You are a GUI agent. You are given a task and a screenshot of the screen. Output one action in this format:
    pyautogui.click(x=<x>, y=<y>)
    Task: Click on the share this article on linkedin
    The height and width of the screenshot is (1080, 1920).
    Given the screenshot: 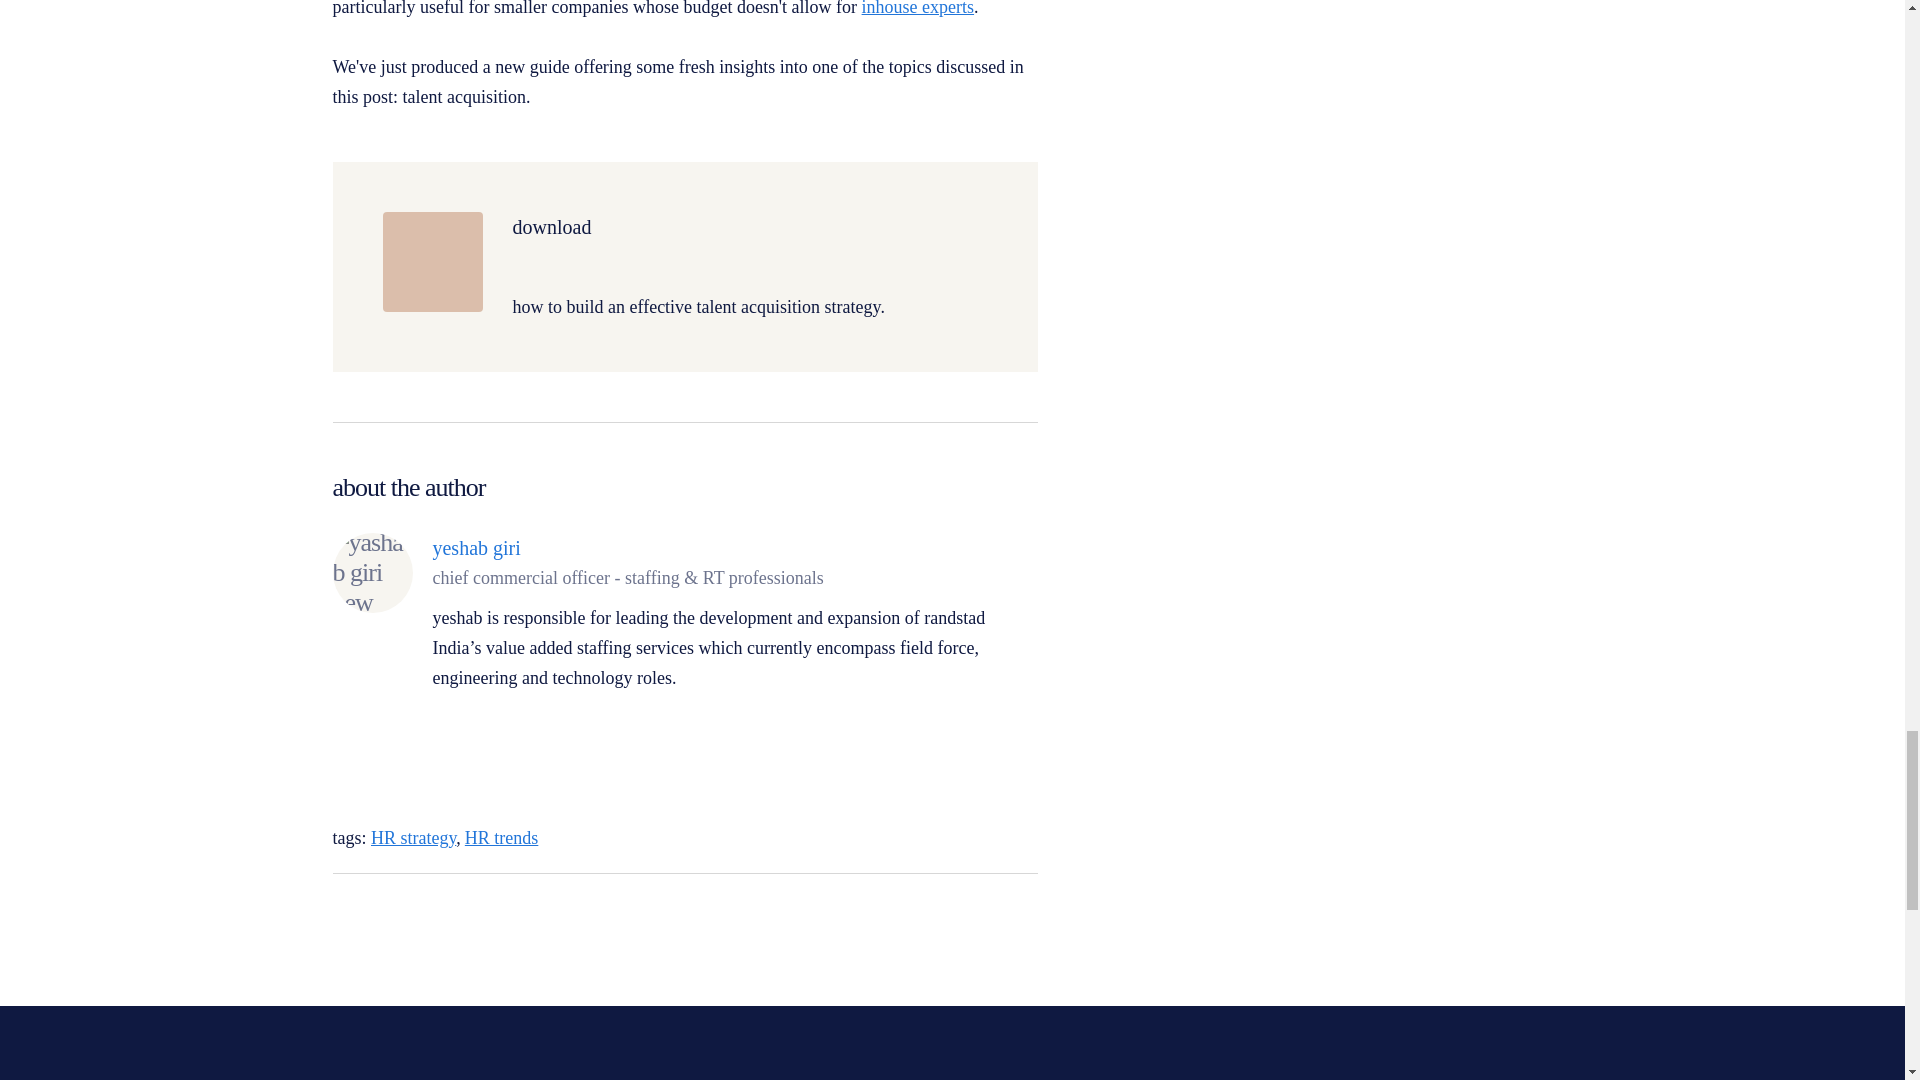 What is the action you would take?
    pyautogui.click(x=918, y=910)
    